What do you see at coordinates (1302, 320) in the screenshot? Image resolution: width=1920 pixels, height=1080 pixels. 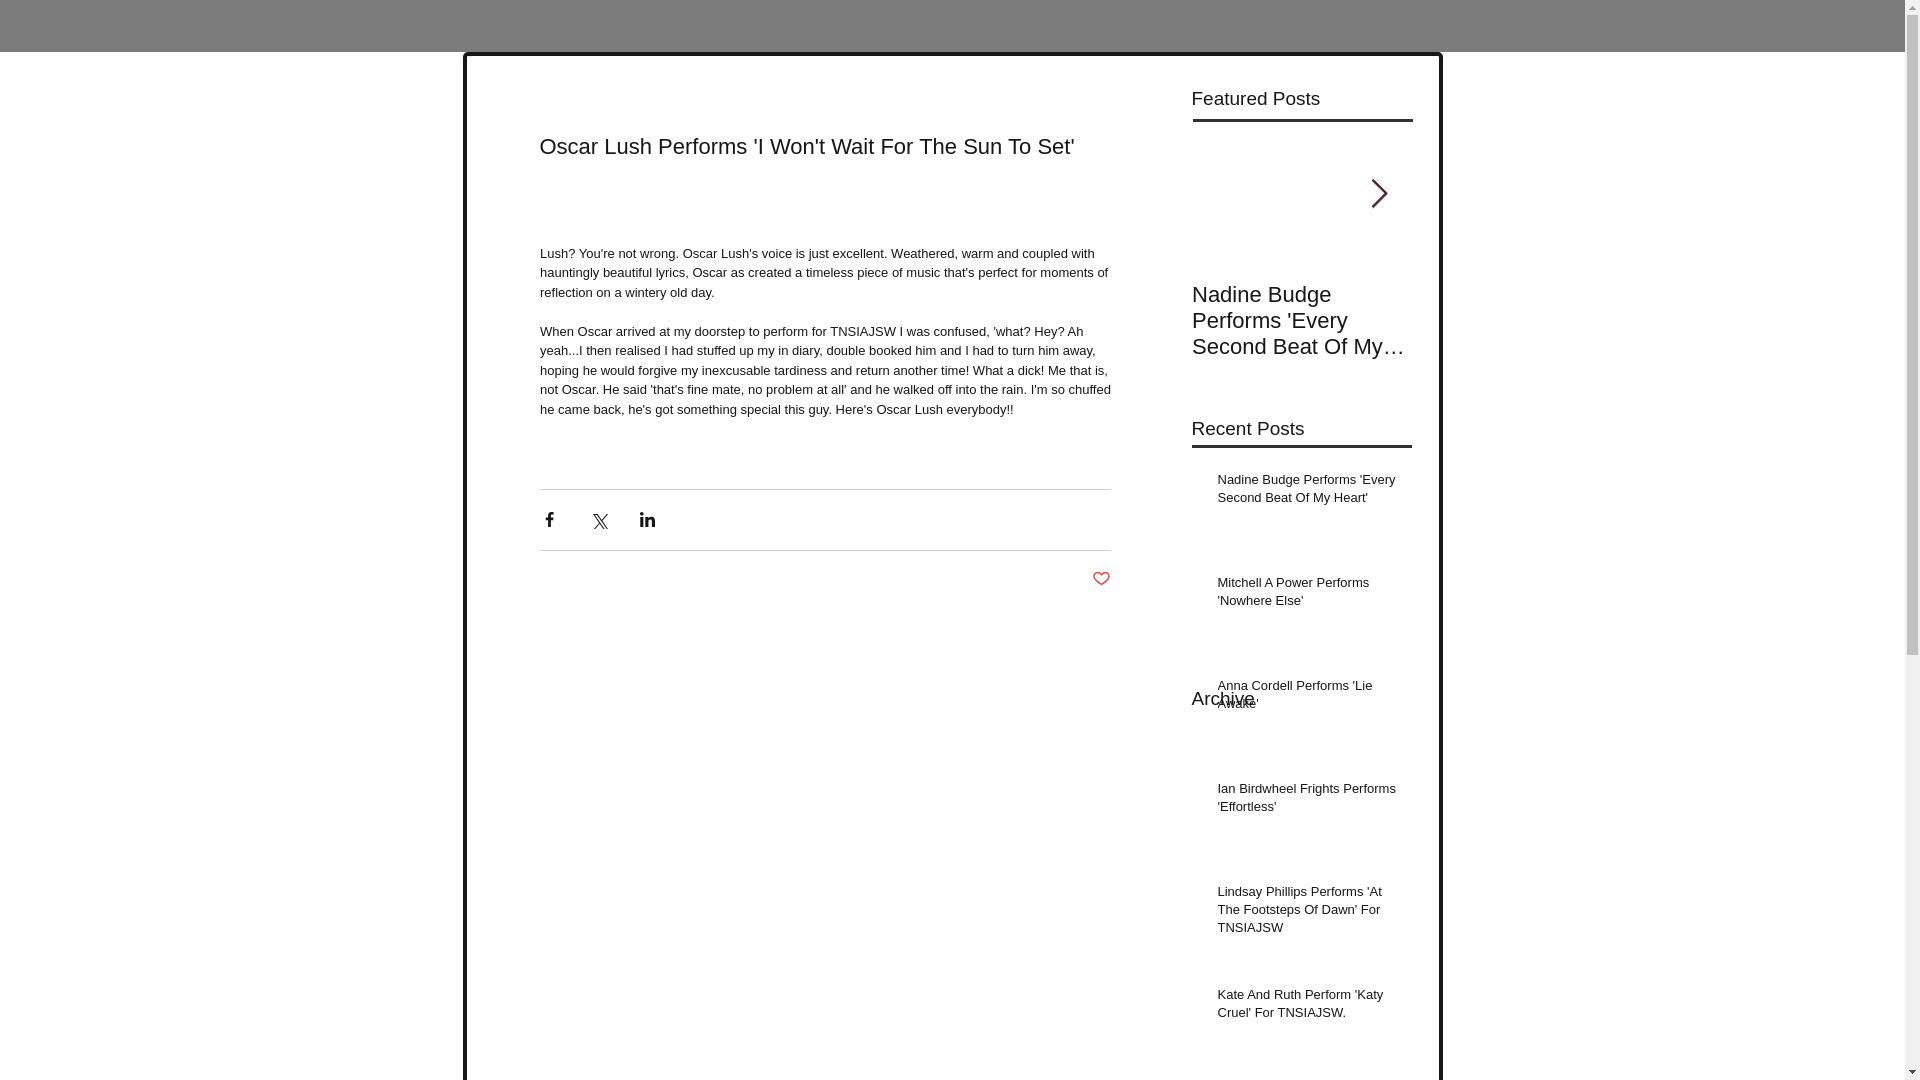 I see `Nadine Budge Performs 'Every Second Beat Of My Heart'` at bounding box center [1302, 320].